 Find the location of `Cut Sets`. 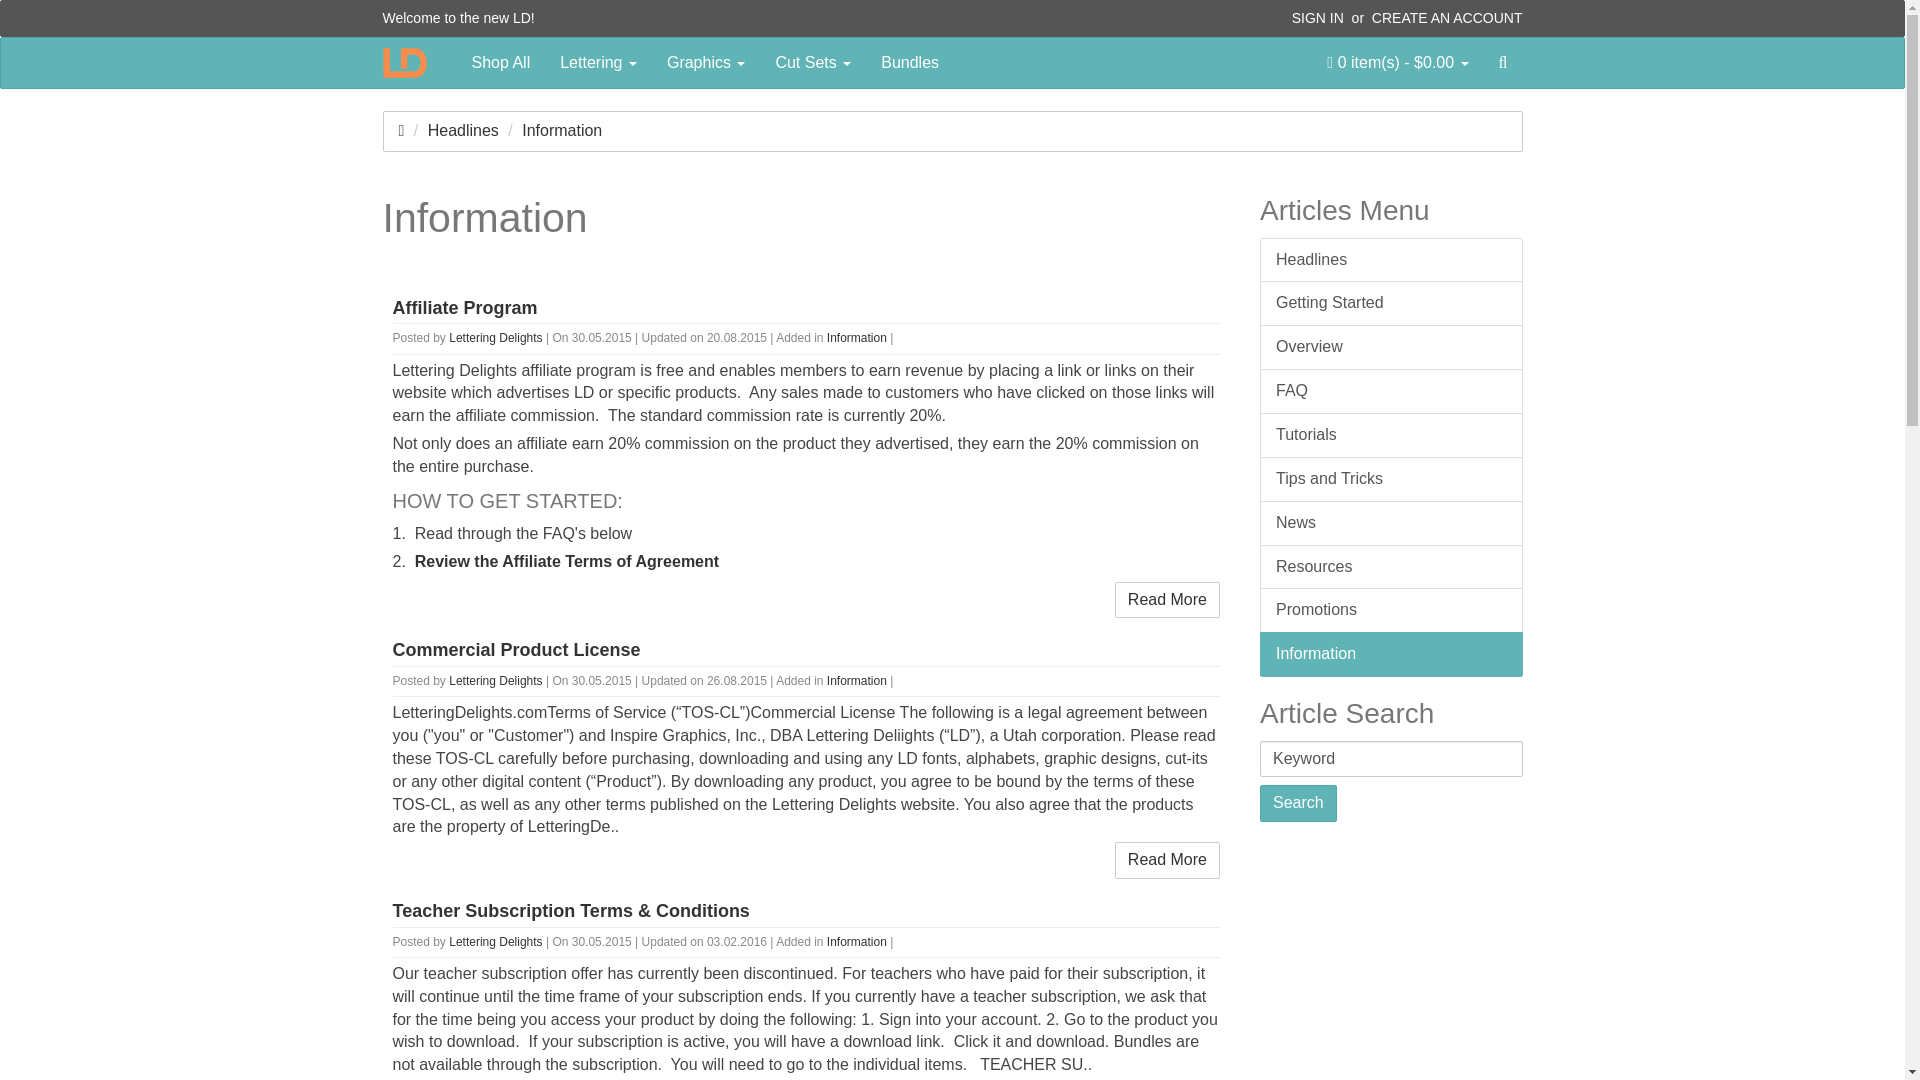

Cut Sets is located at coordinates (812, 62).